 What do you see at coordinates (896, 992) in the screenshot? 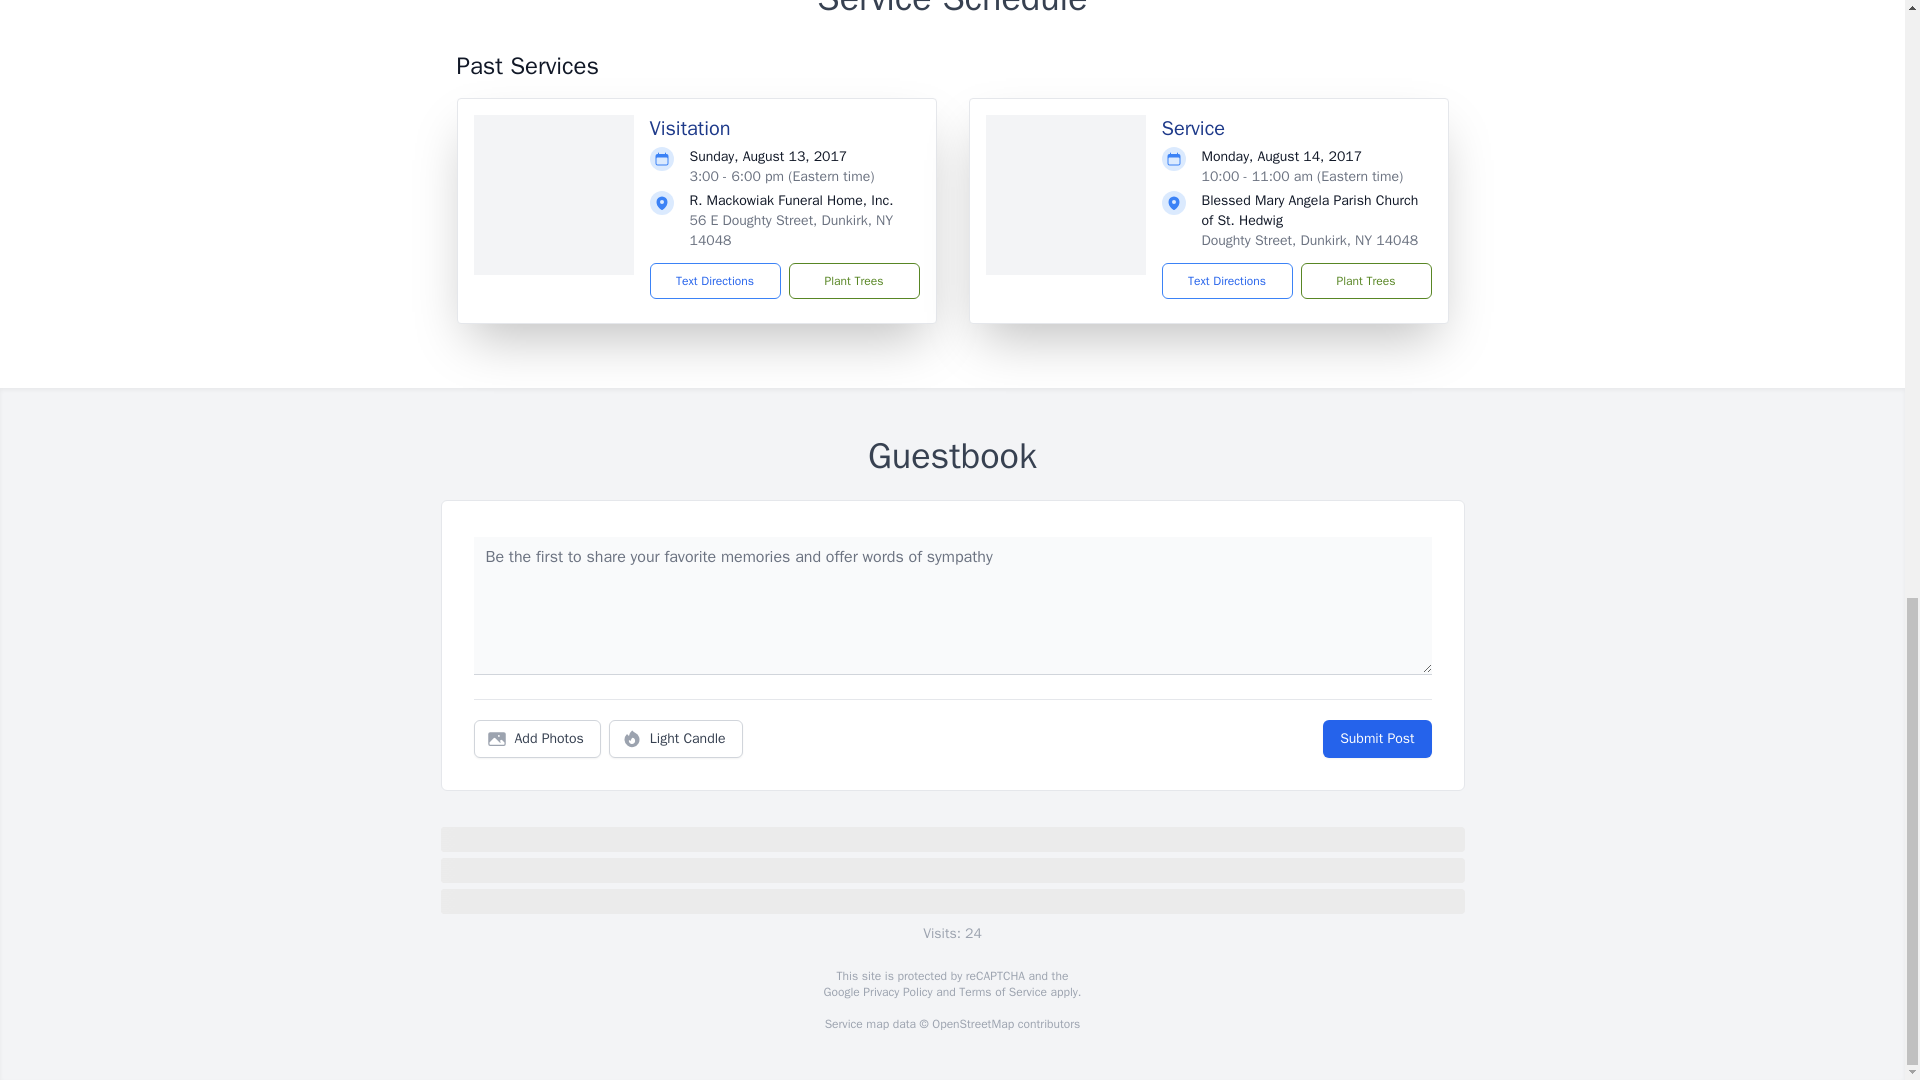
I see `Privacy Policy` at bounding box center [896, 992].